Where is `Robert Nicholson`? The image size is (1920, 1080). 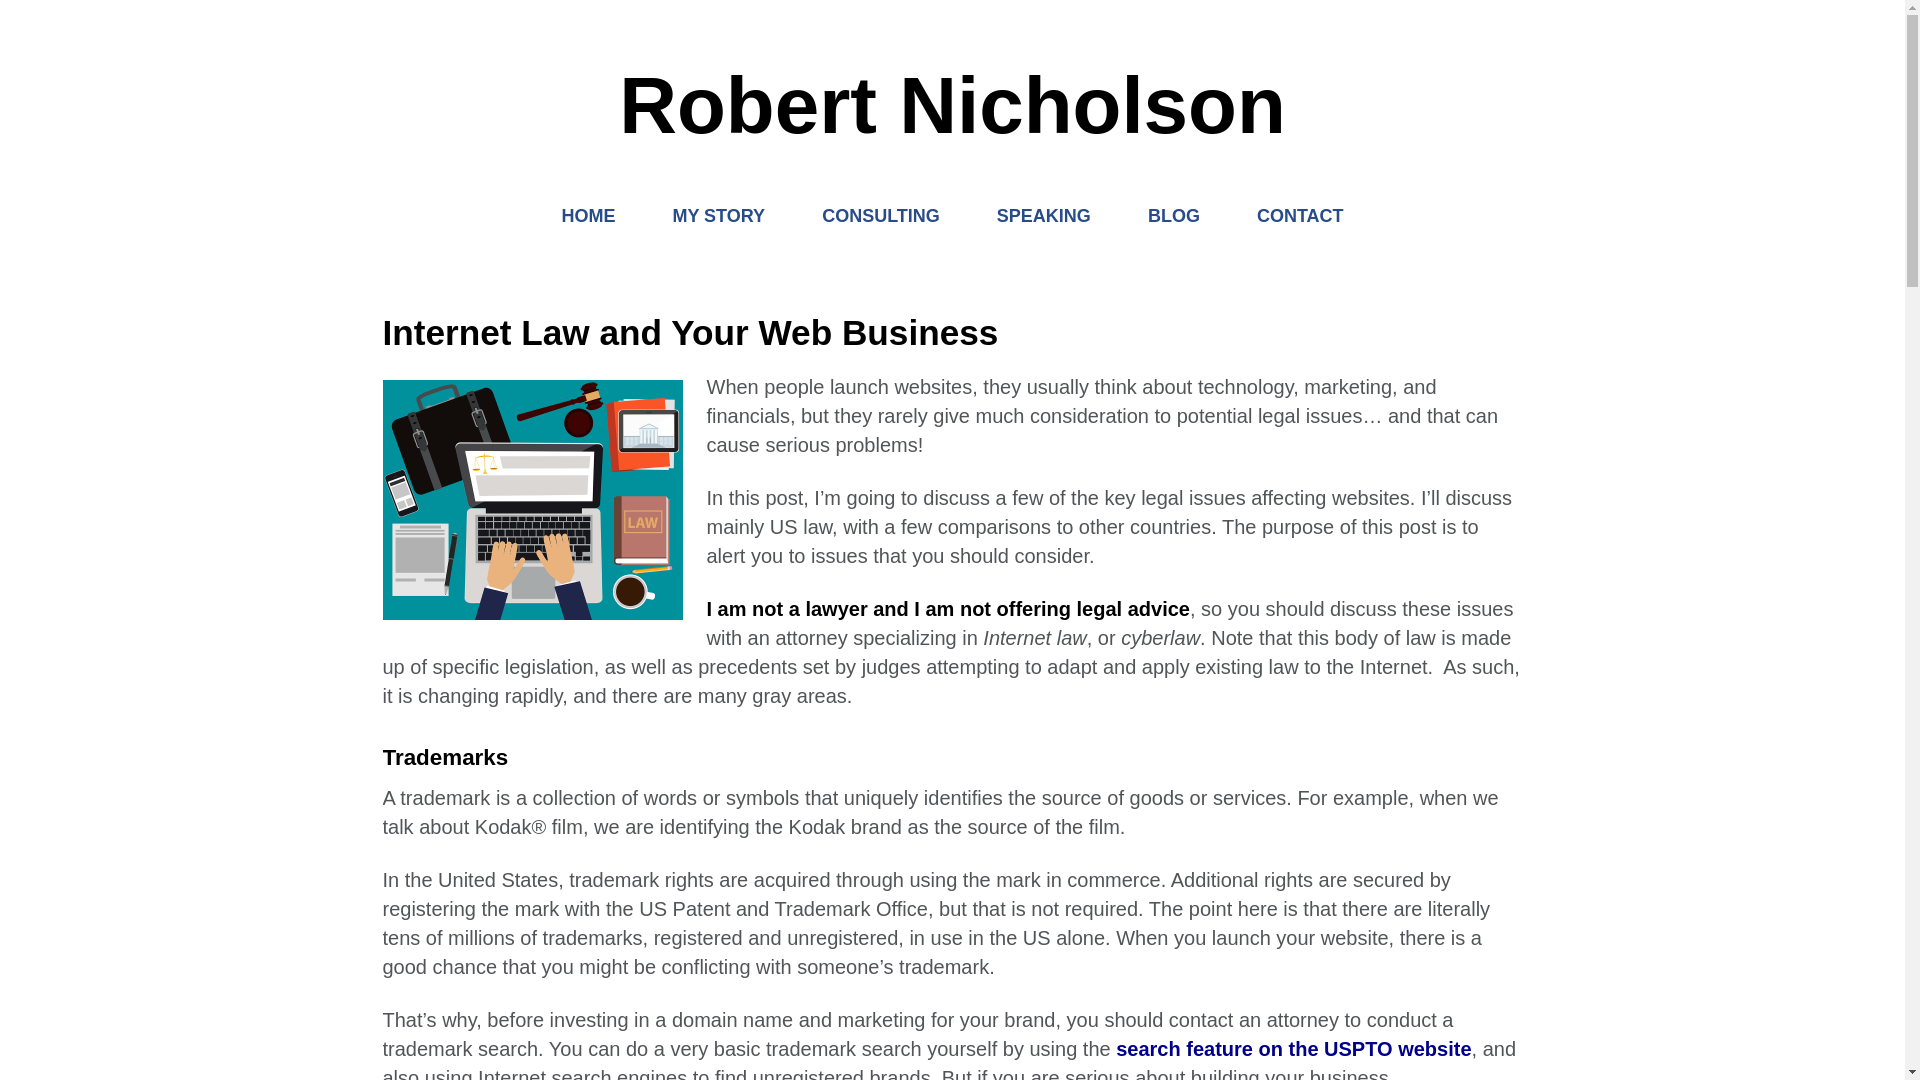
Robert Nicholson is located at coordinates (952, 105).